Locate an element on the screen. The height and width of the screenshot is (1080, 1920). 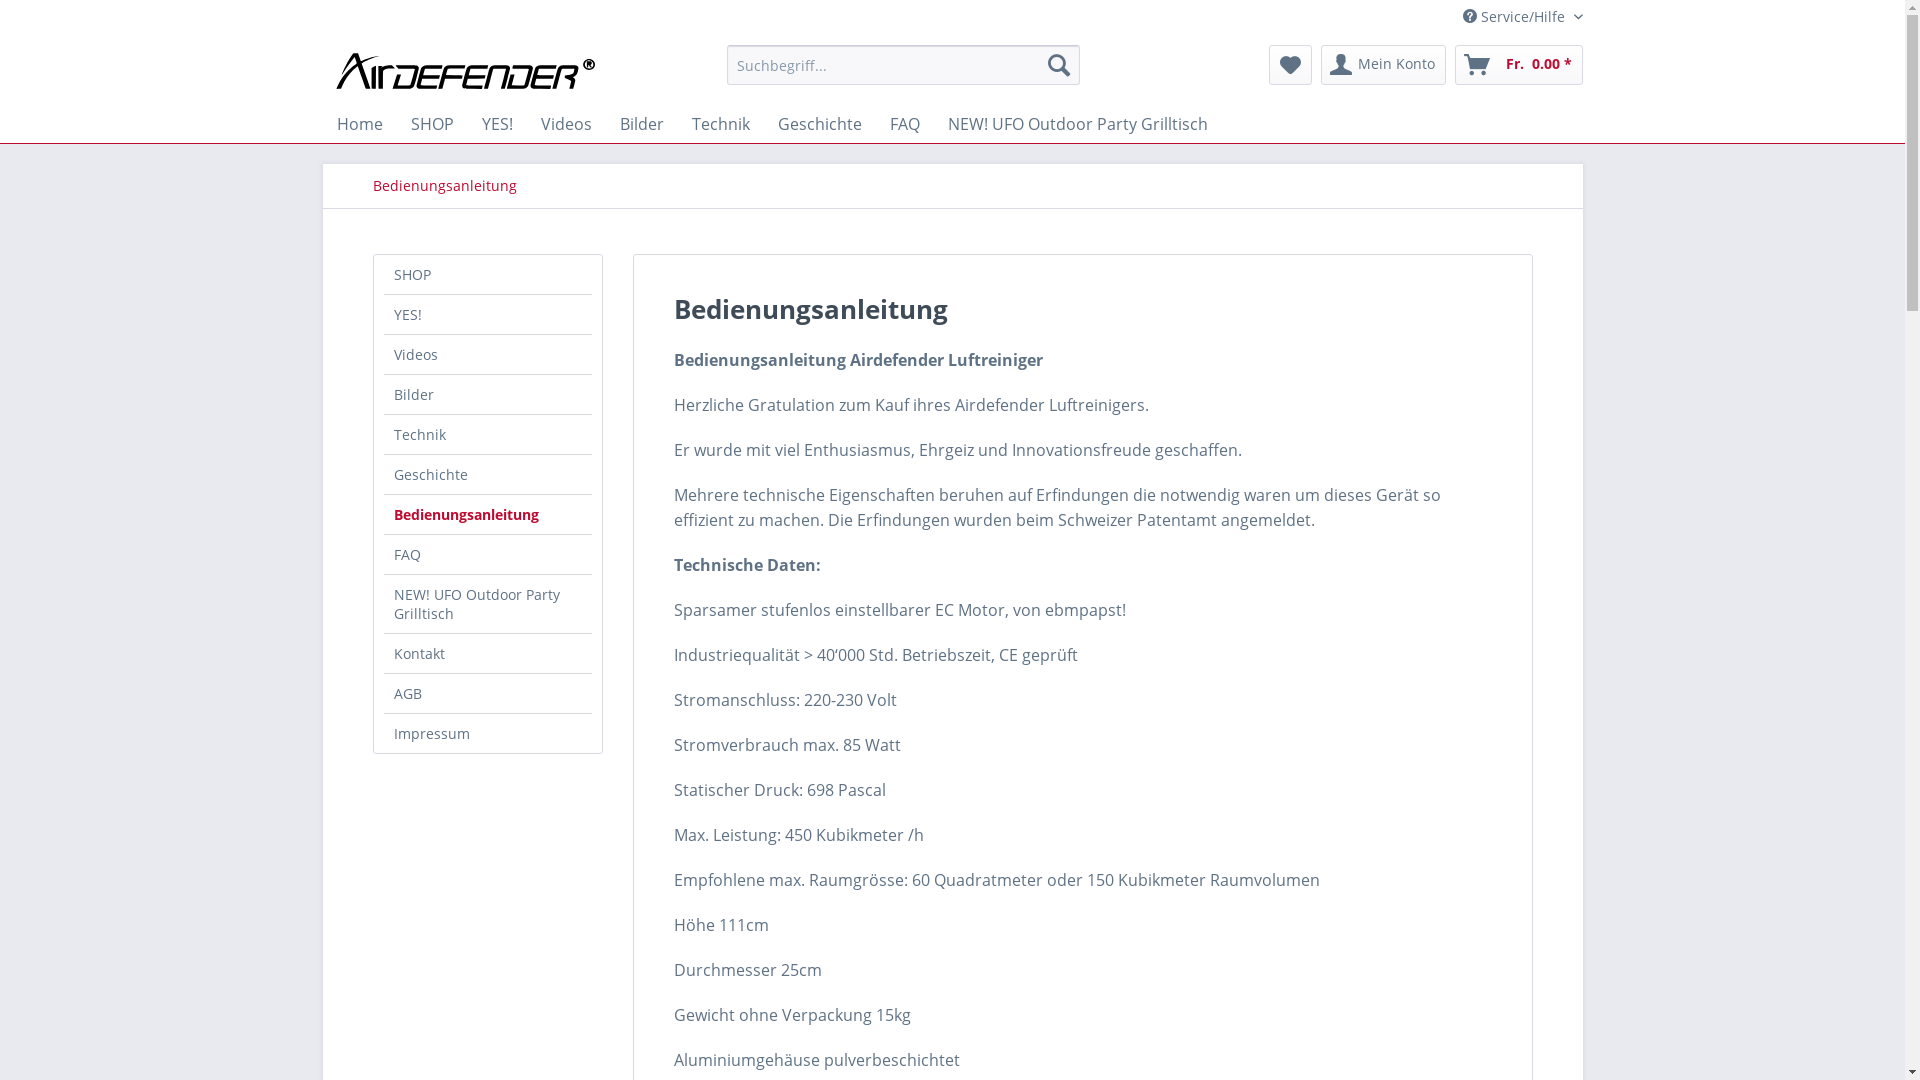
Geschichte is located at coordinates (488, 474).